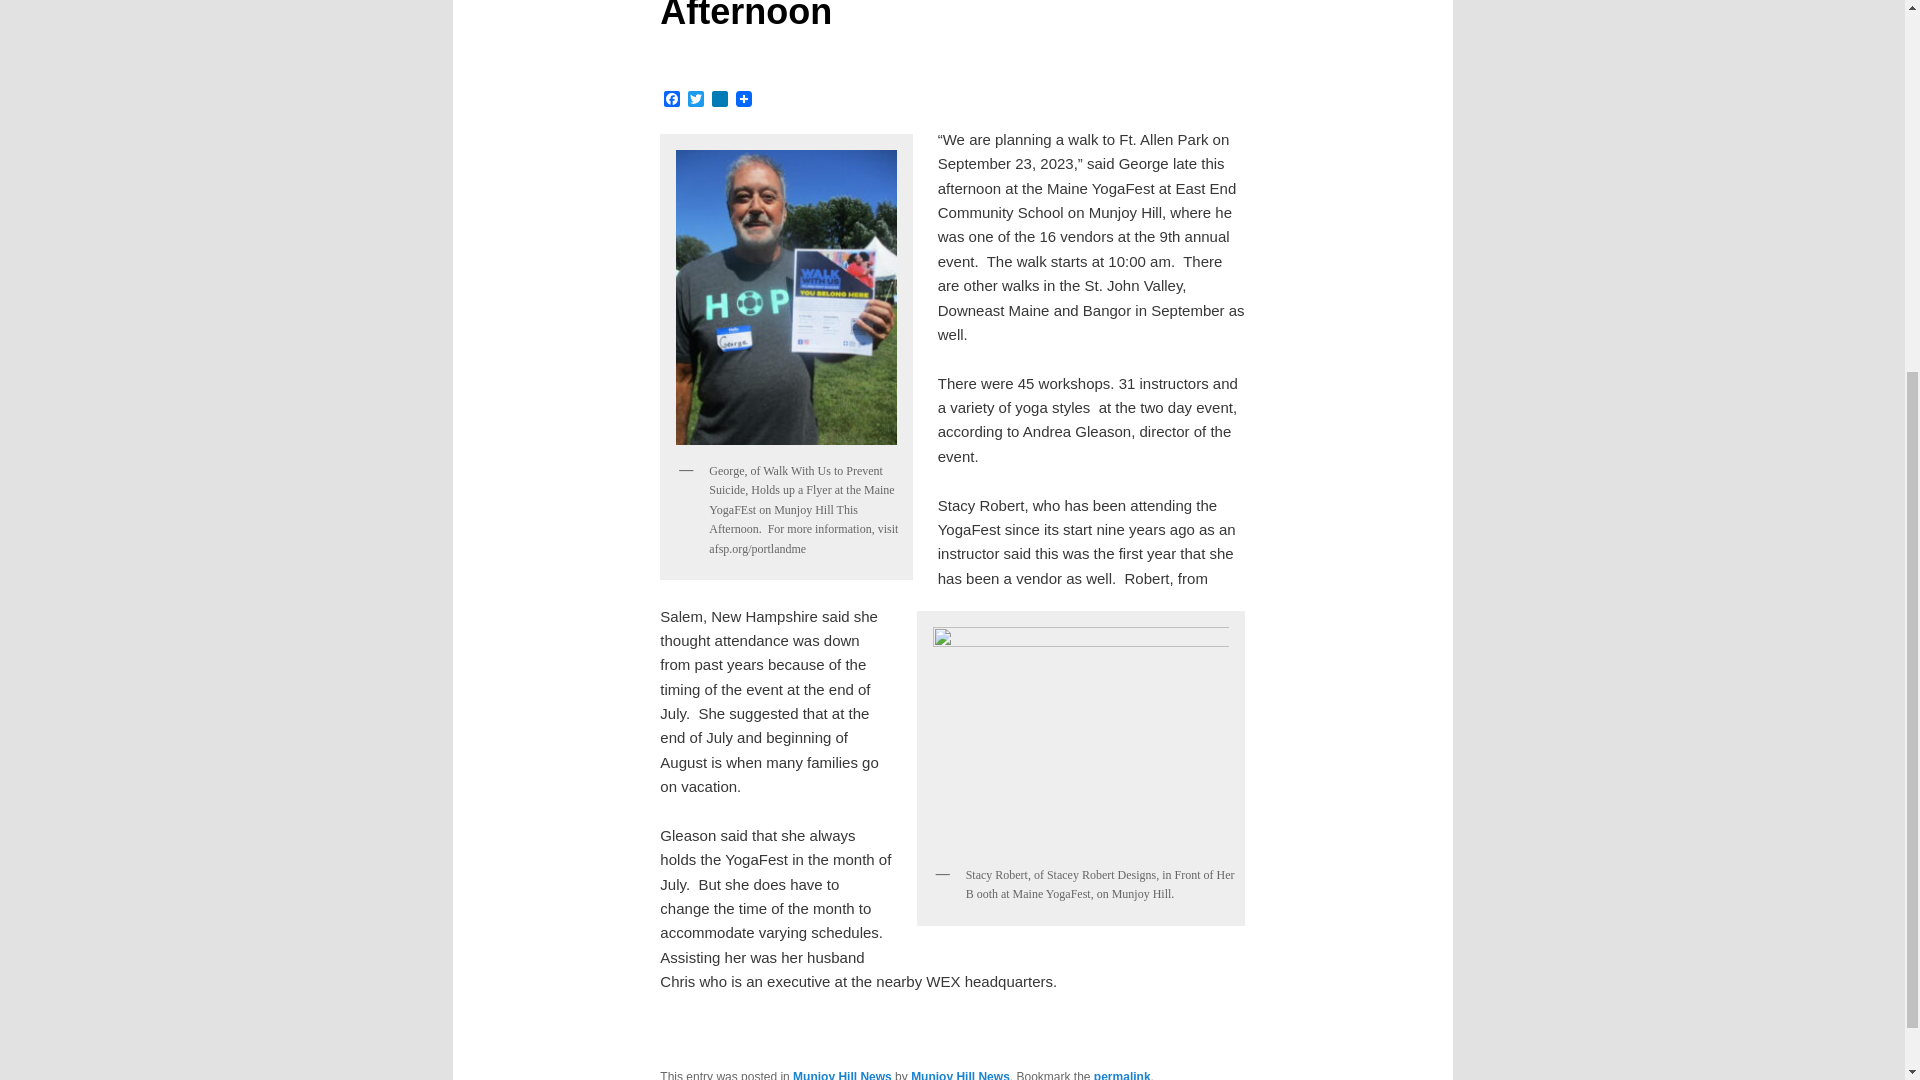 The height and width of the screenshot is (1080, 1920). What do you see at coordinates (672, 100) in the screenshot?
I see `Facebook` at bounding box center [672, 100].